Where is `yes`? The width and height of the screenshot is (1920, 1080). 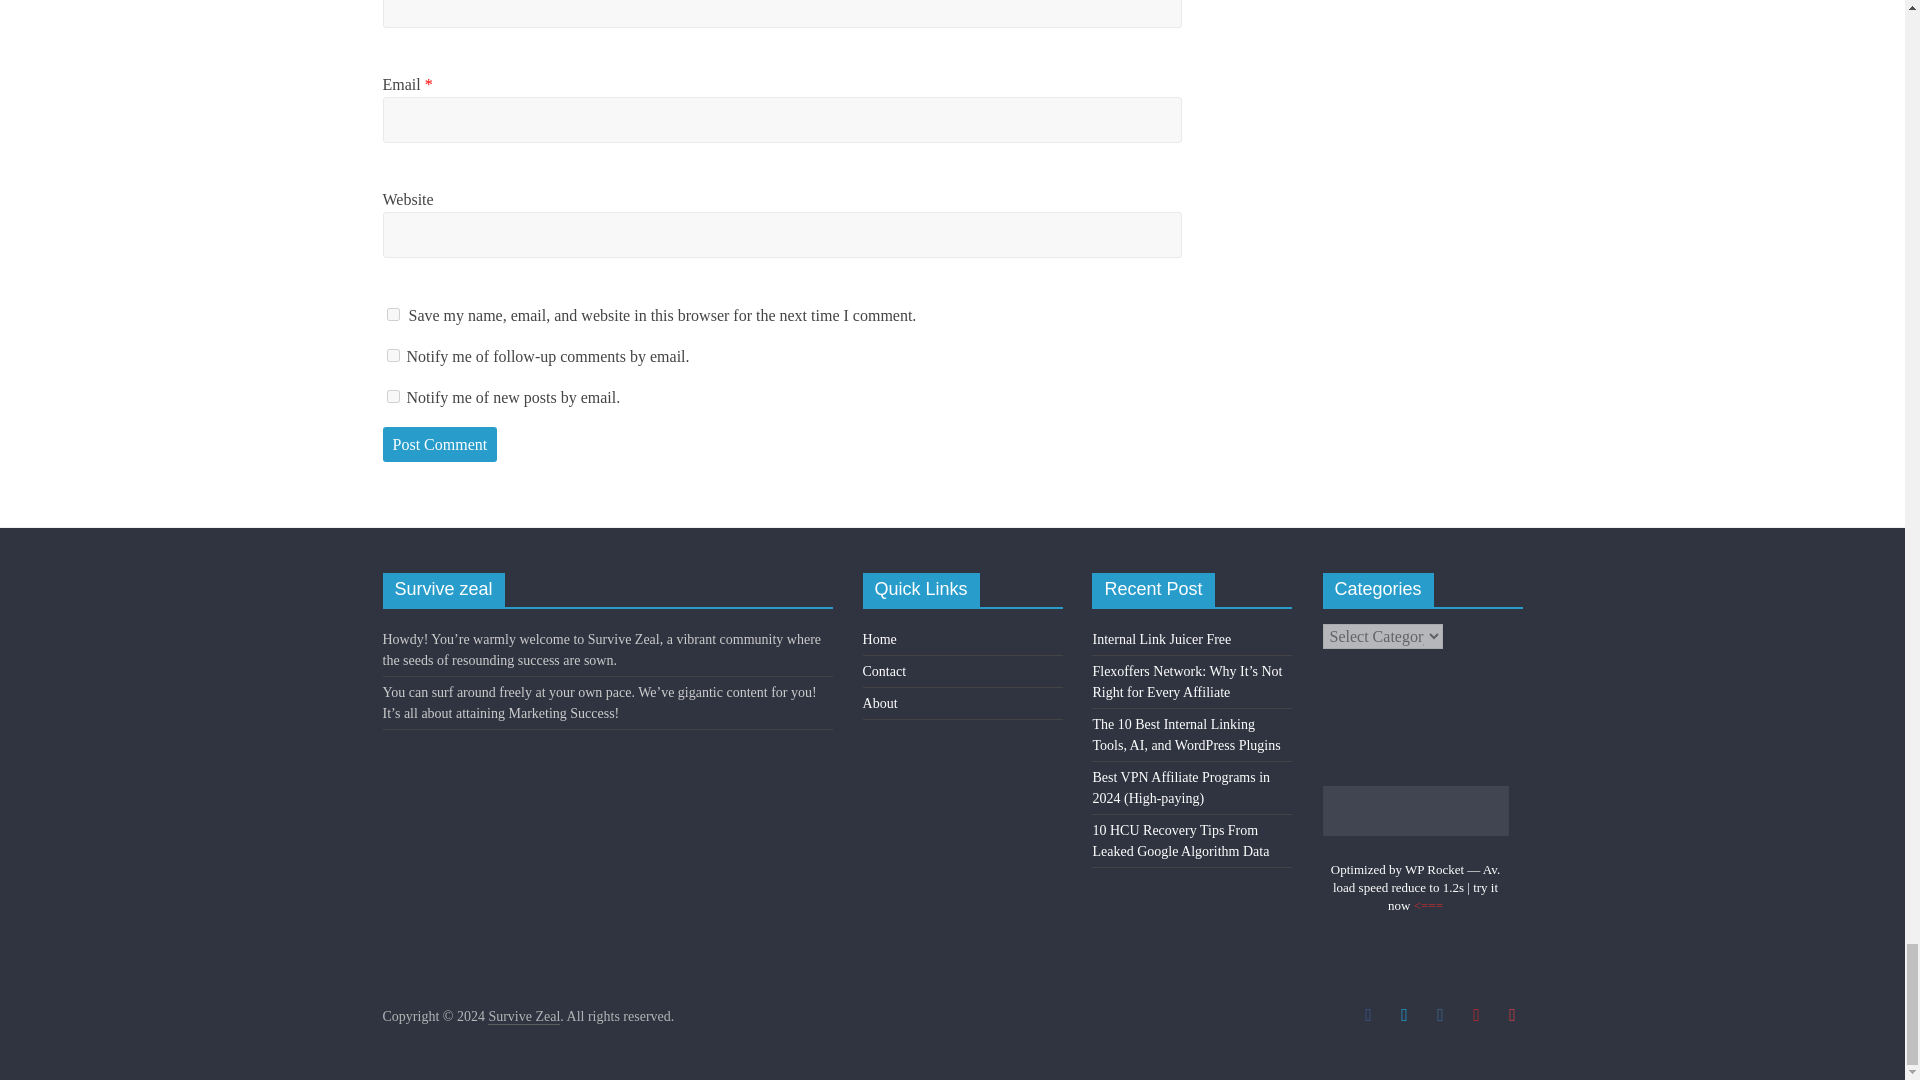
yes is located at coordinates (392, 314).